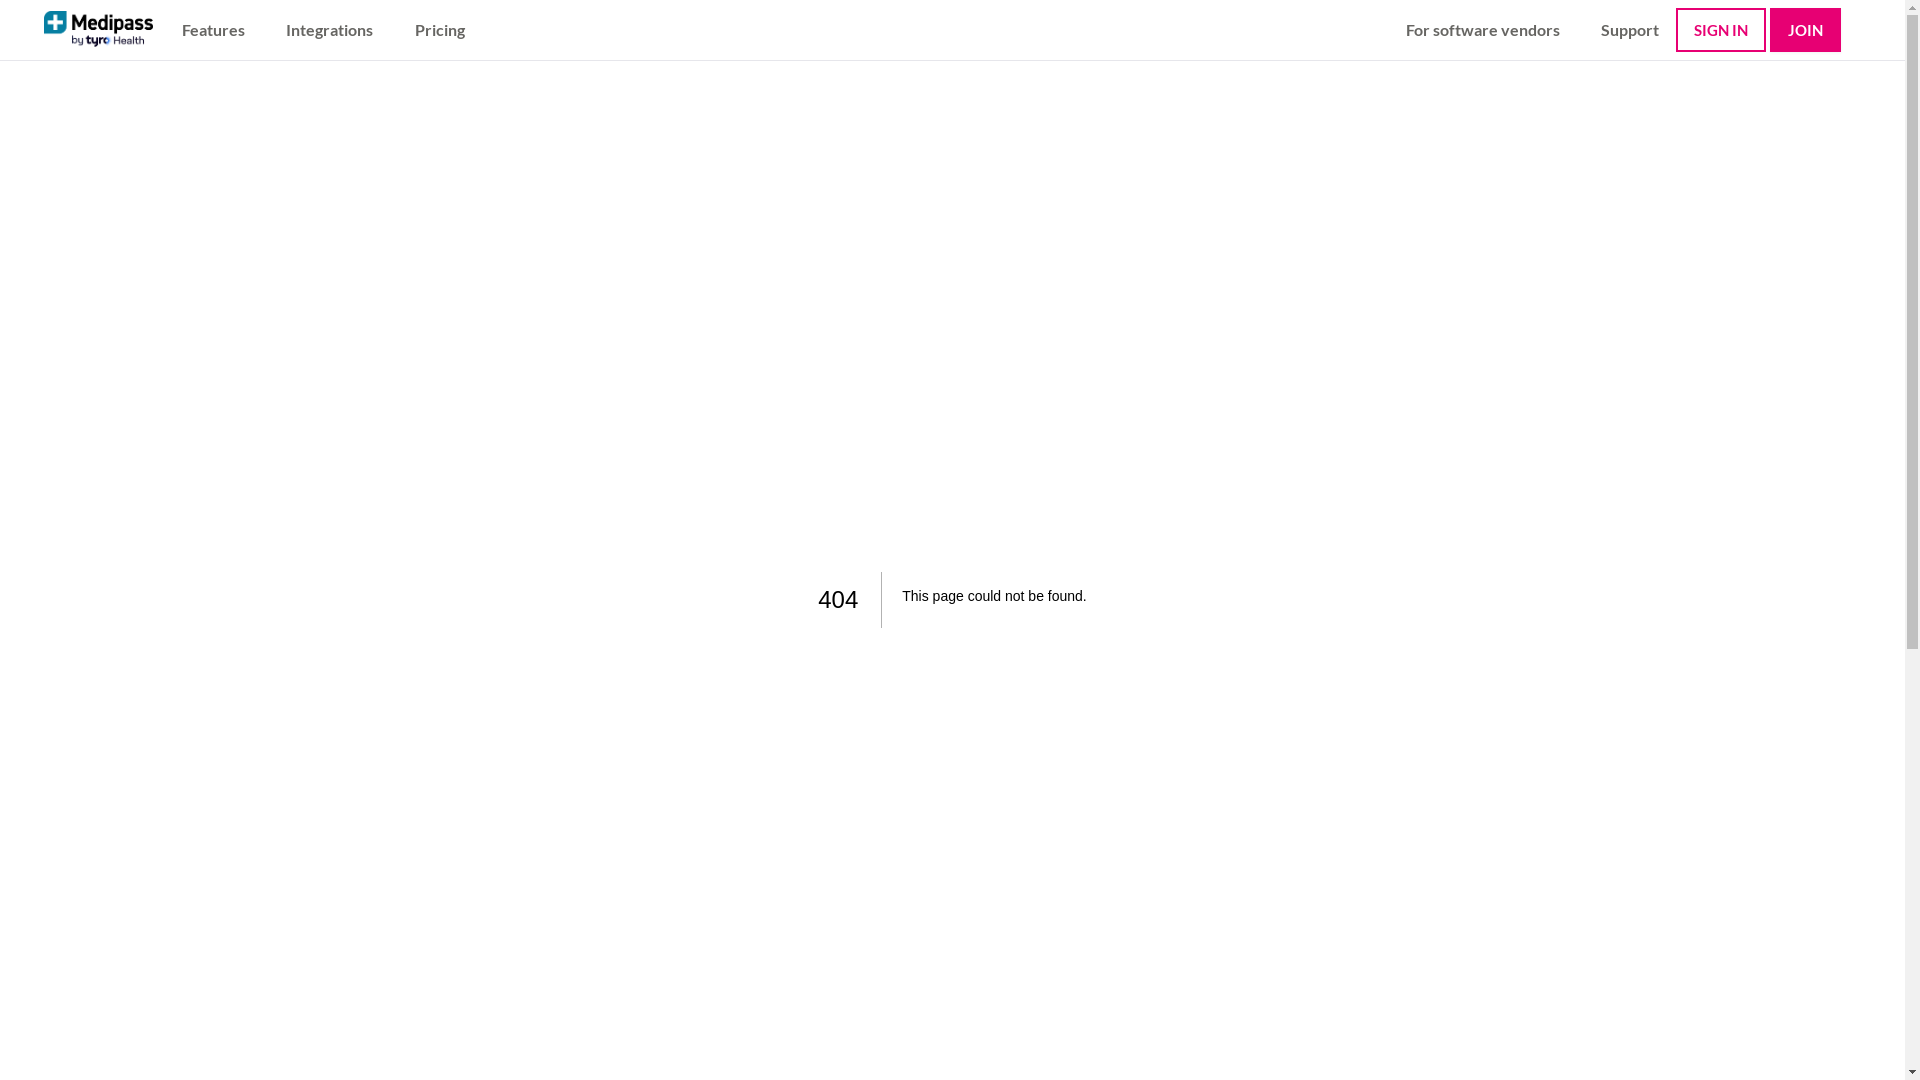 The height and width of the screenshot is (1080, 1920). What do you see at coordinates (1483, 30) in the screenshot?
I see `For software vendors` at bounding box center [1483, 30].